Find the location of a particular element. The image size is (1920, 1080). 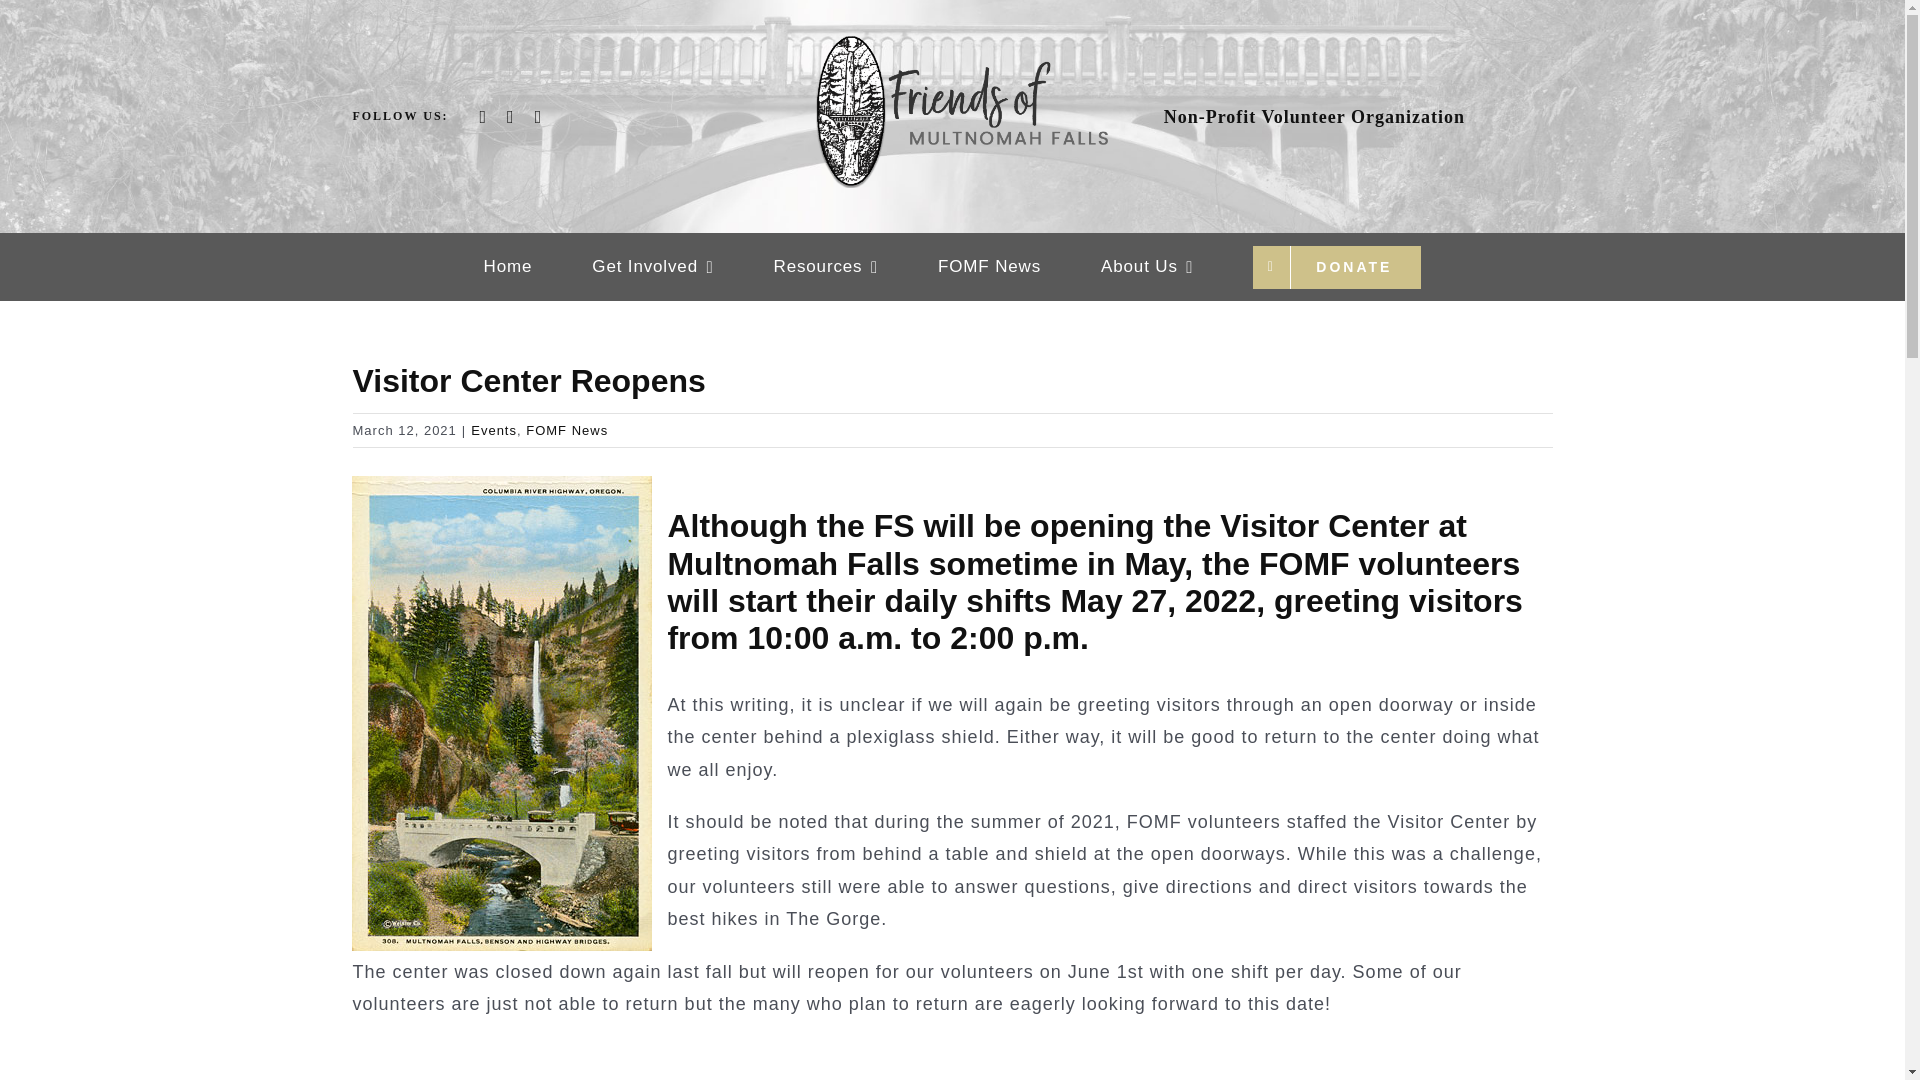

Resources is located at coordinates (825, 267).